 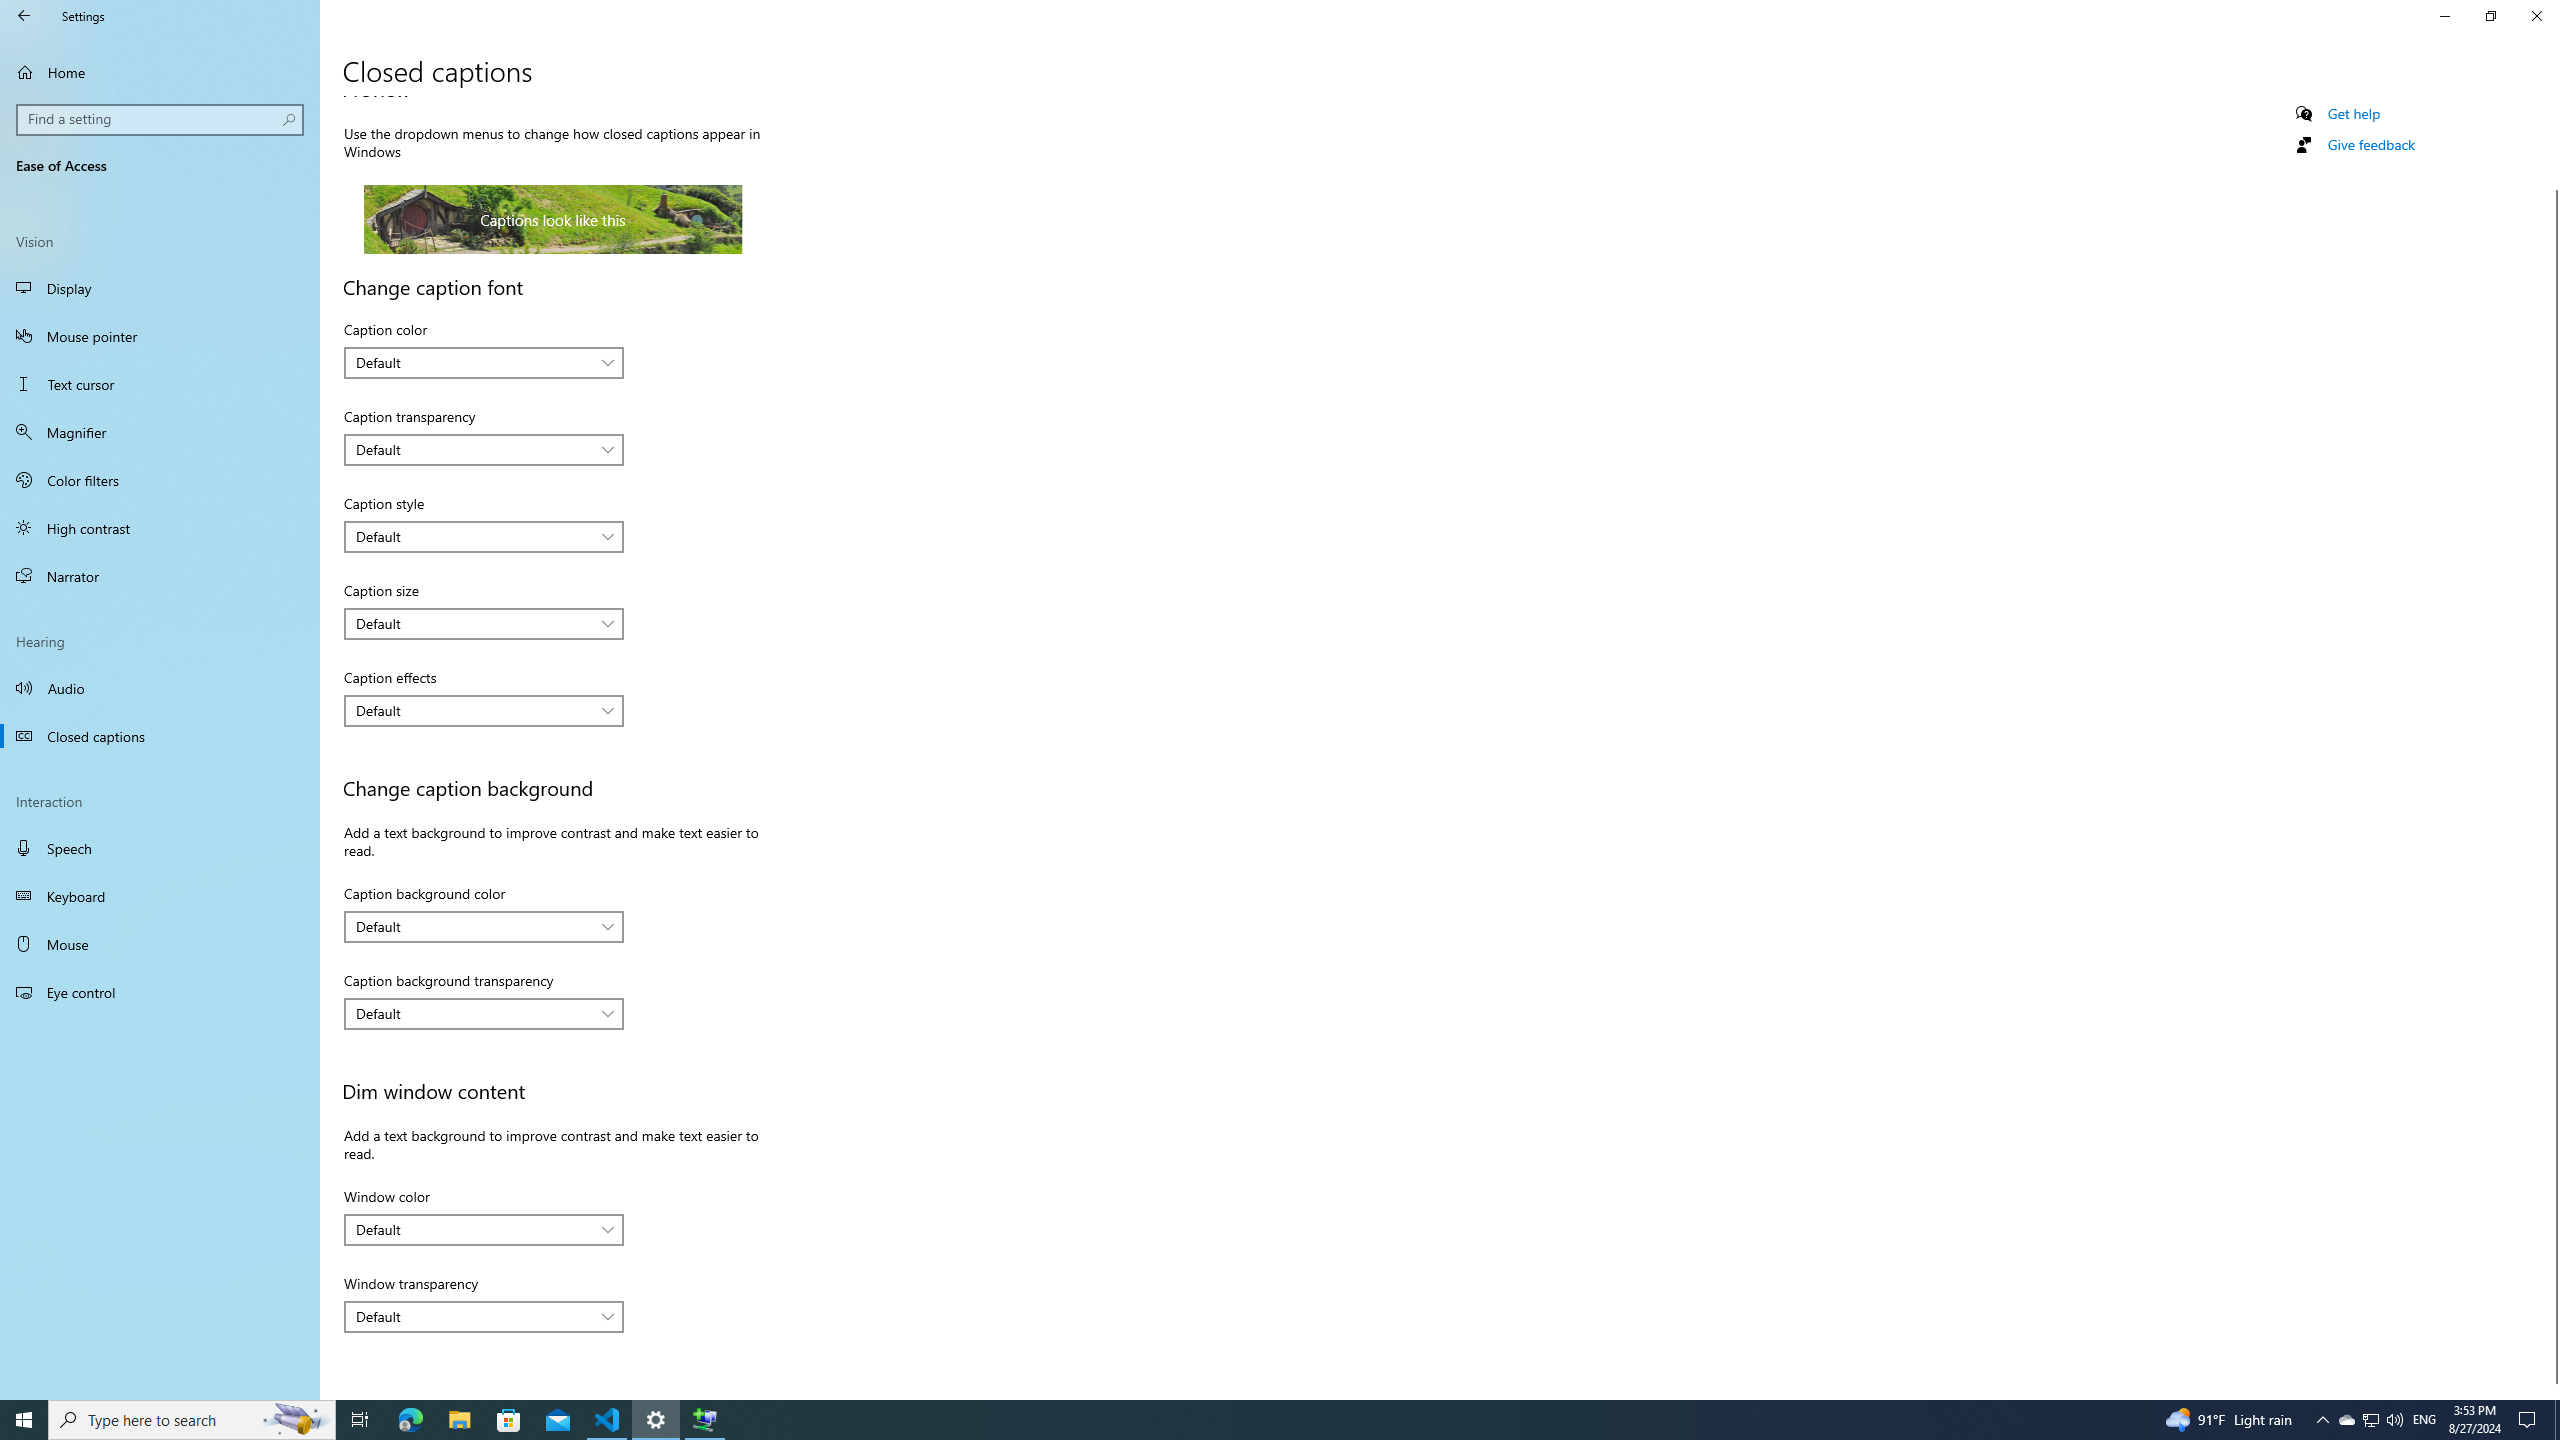 I want to click on Closed captions, so click(x=160, y=736).